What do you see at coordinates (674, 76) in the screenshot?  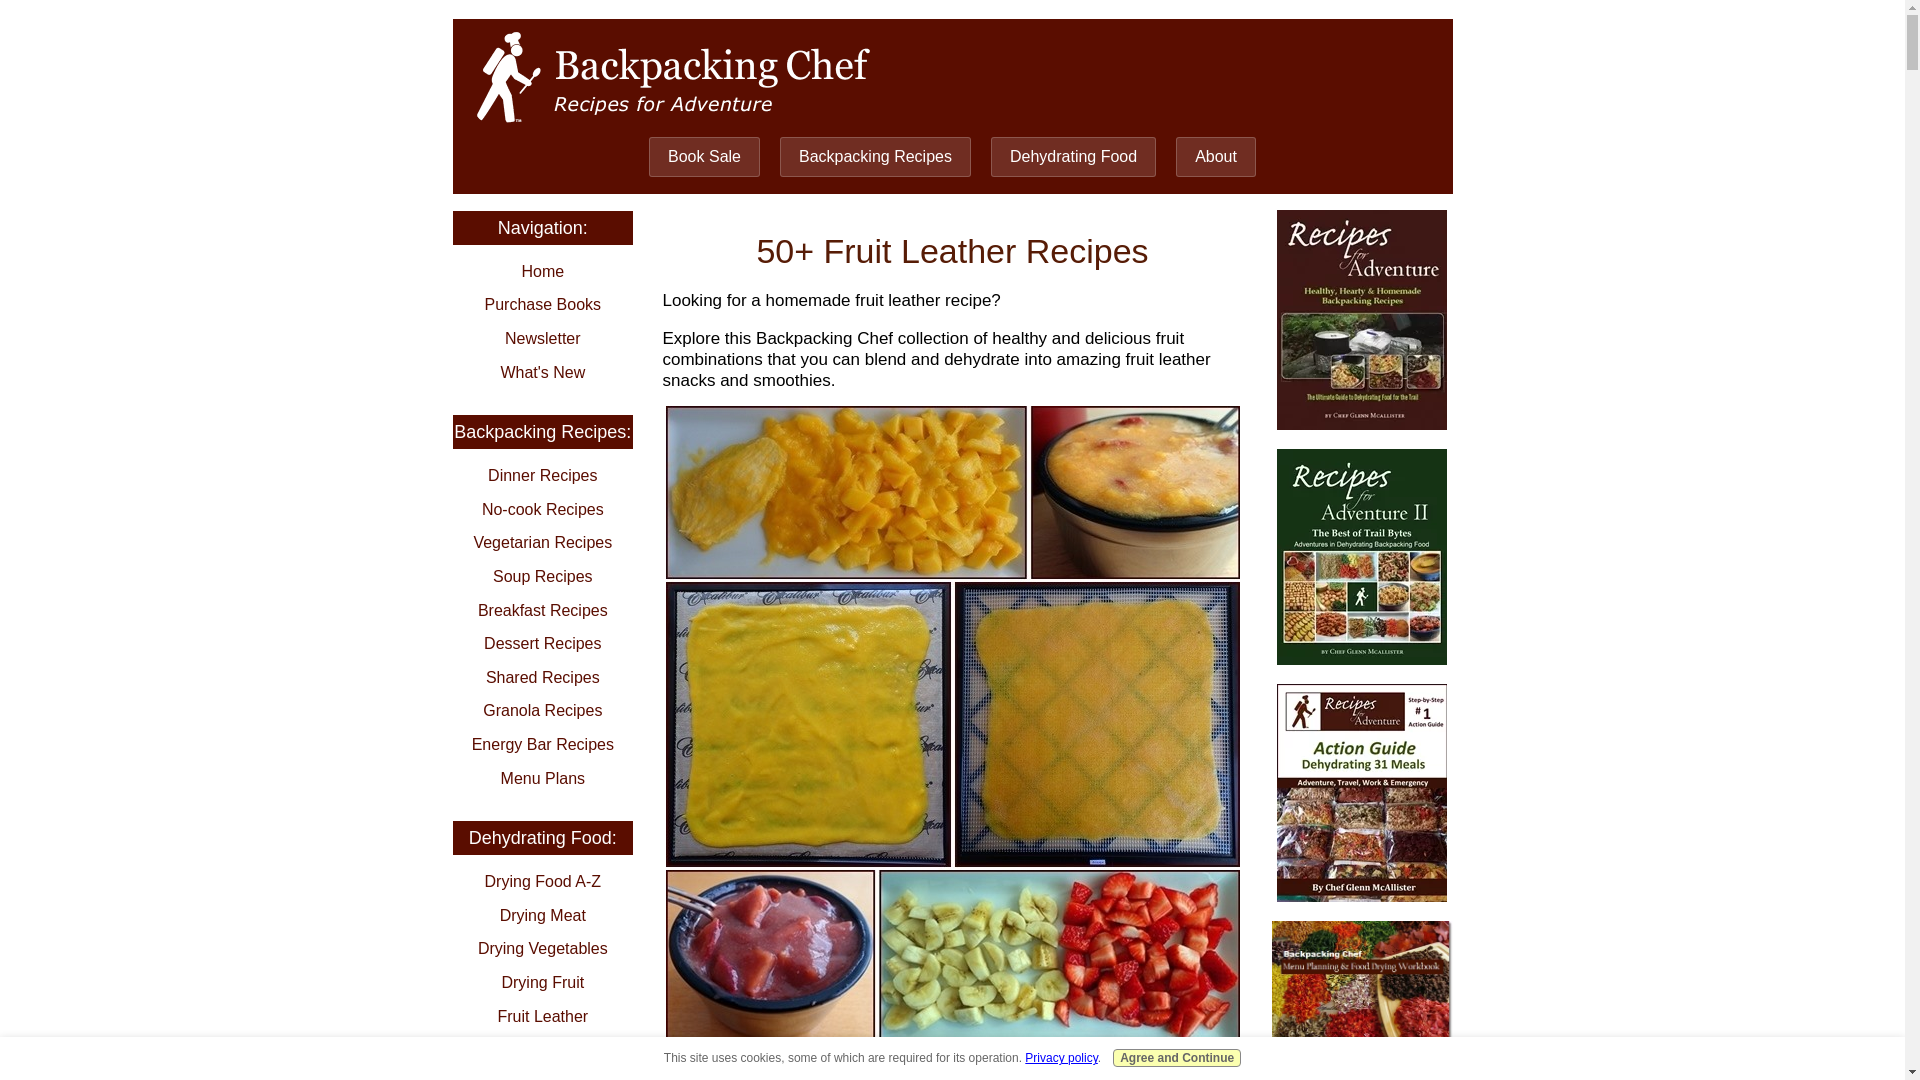 I see `BackpackingChef.com` at bounding box center [674, 76].